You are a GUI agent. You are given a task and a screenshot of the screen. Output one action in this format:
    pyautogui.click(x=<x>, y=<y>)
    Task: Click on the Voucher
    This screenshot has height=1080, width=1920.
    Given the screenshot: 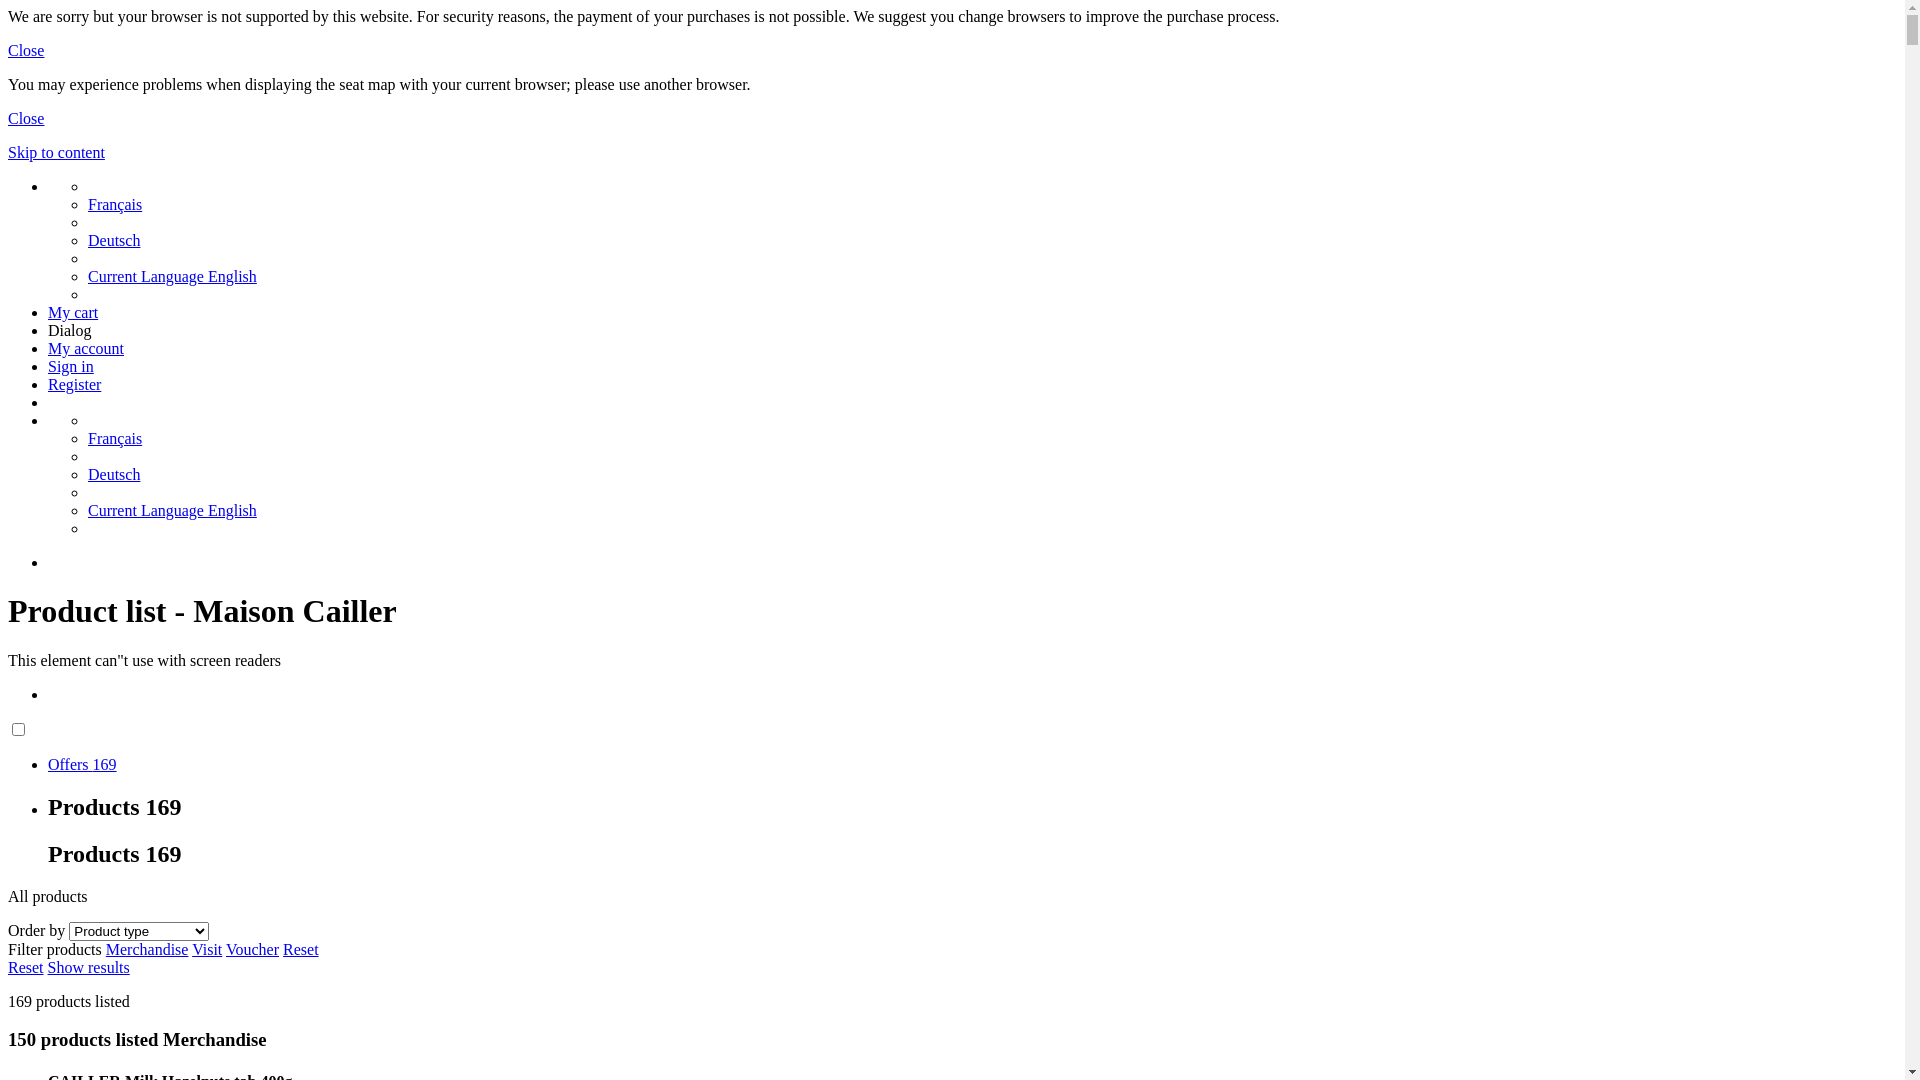 What is the action you would take?
    pyautogui.click(x=252, y=950)
    